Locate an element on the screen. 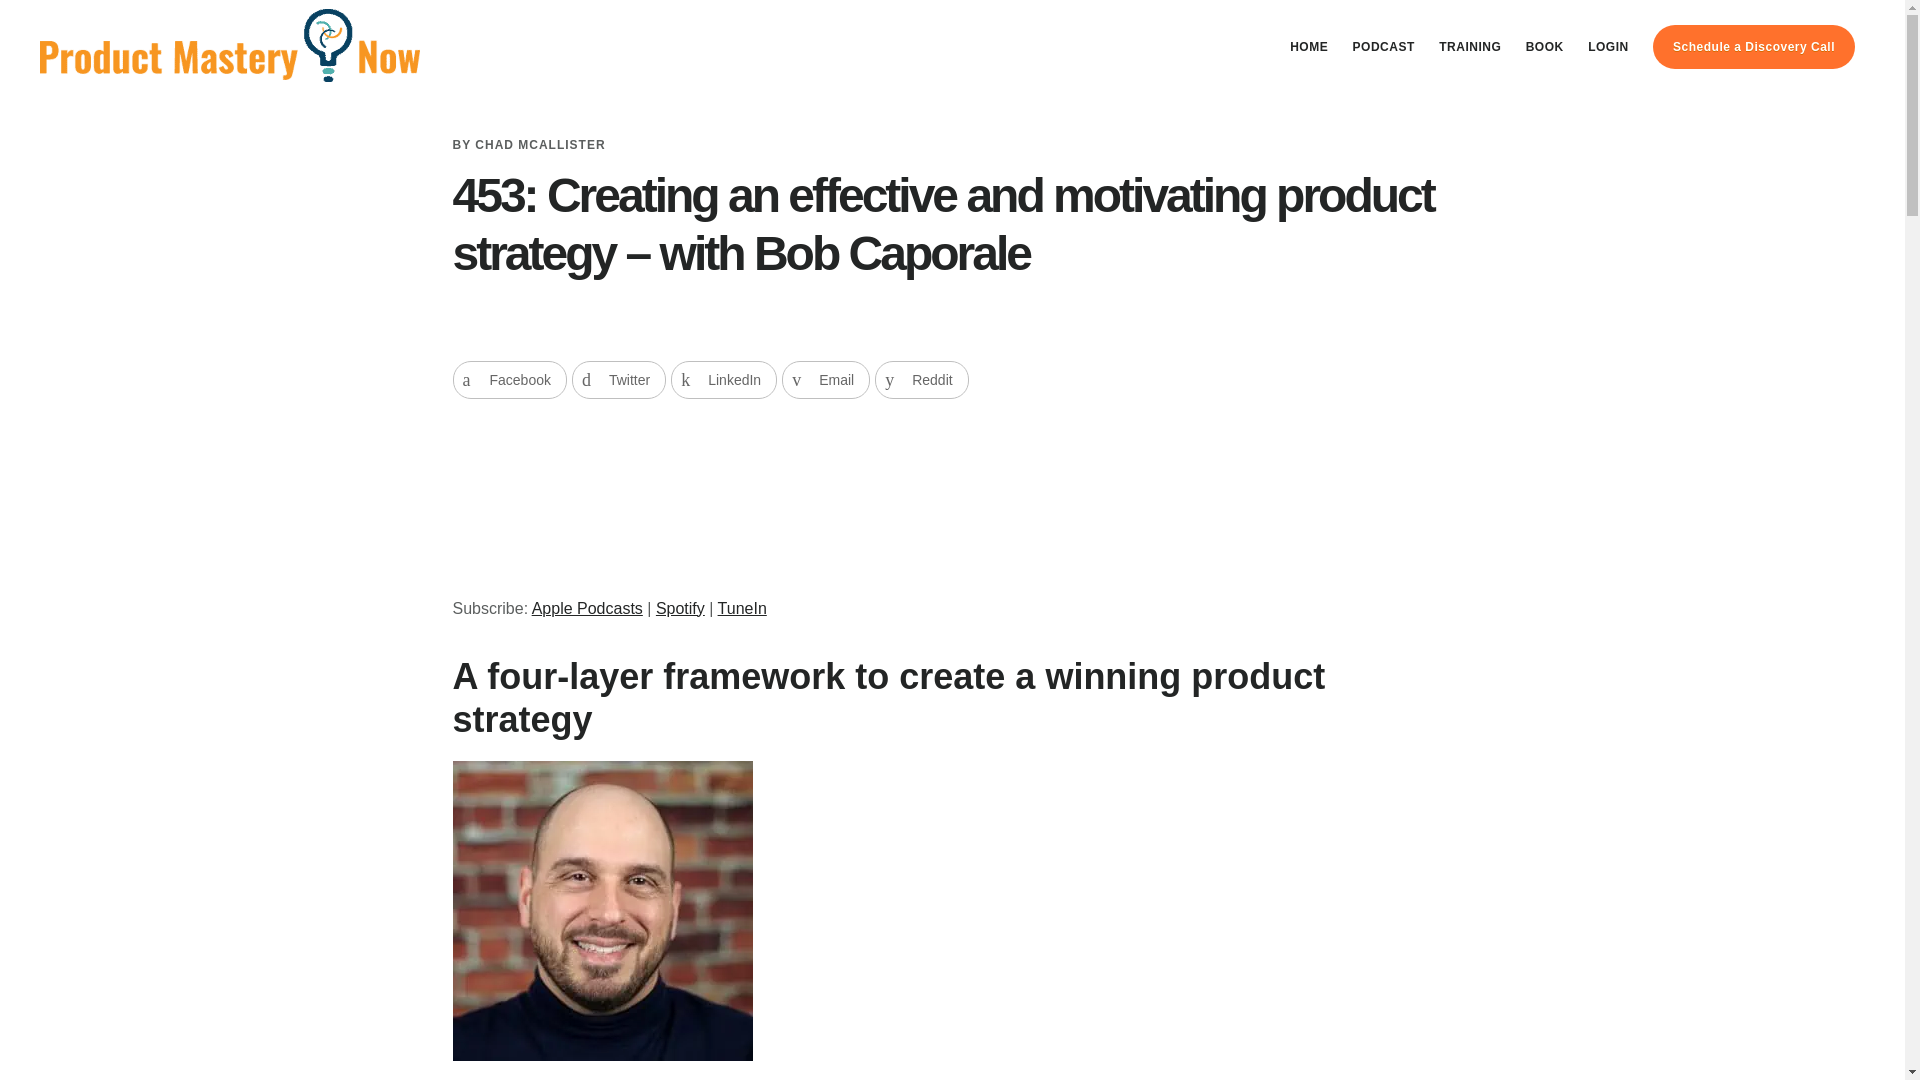 This screenshot has height=1080, width=1920. Twitter is located at coordinates (619, 379).